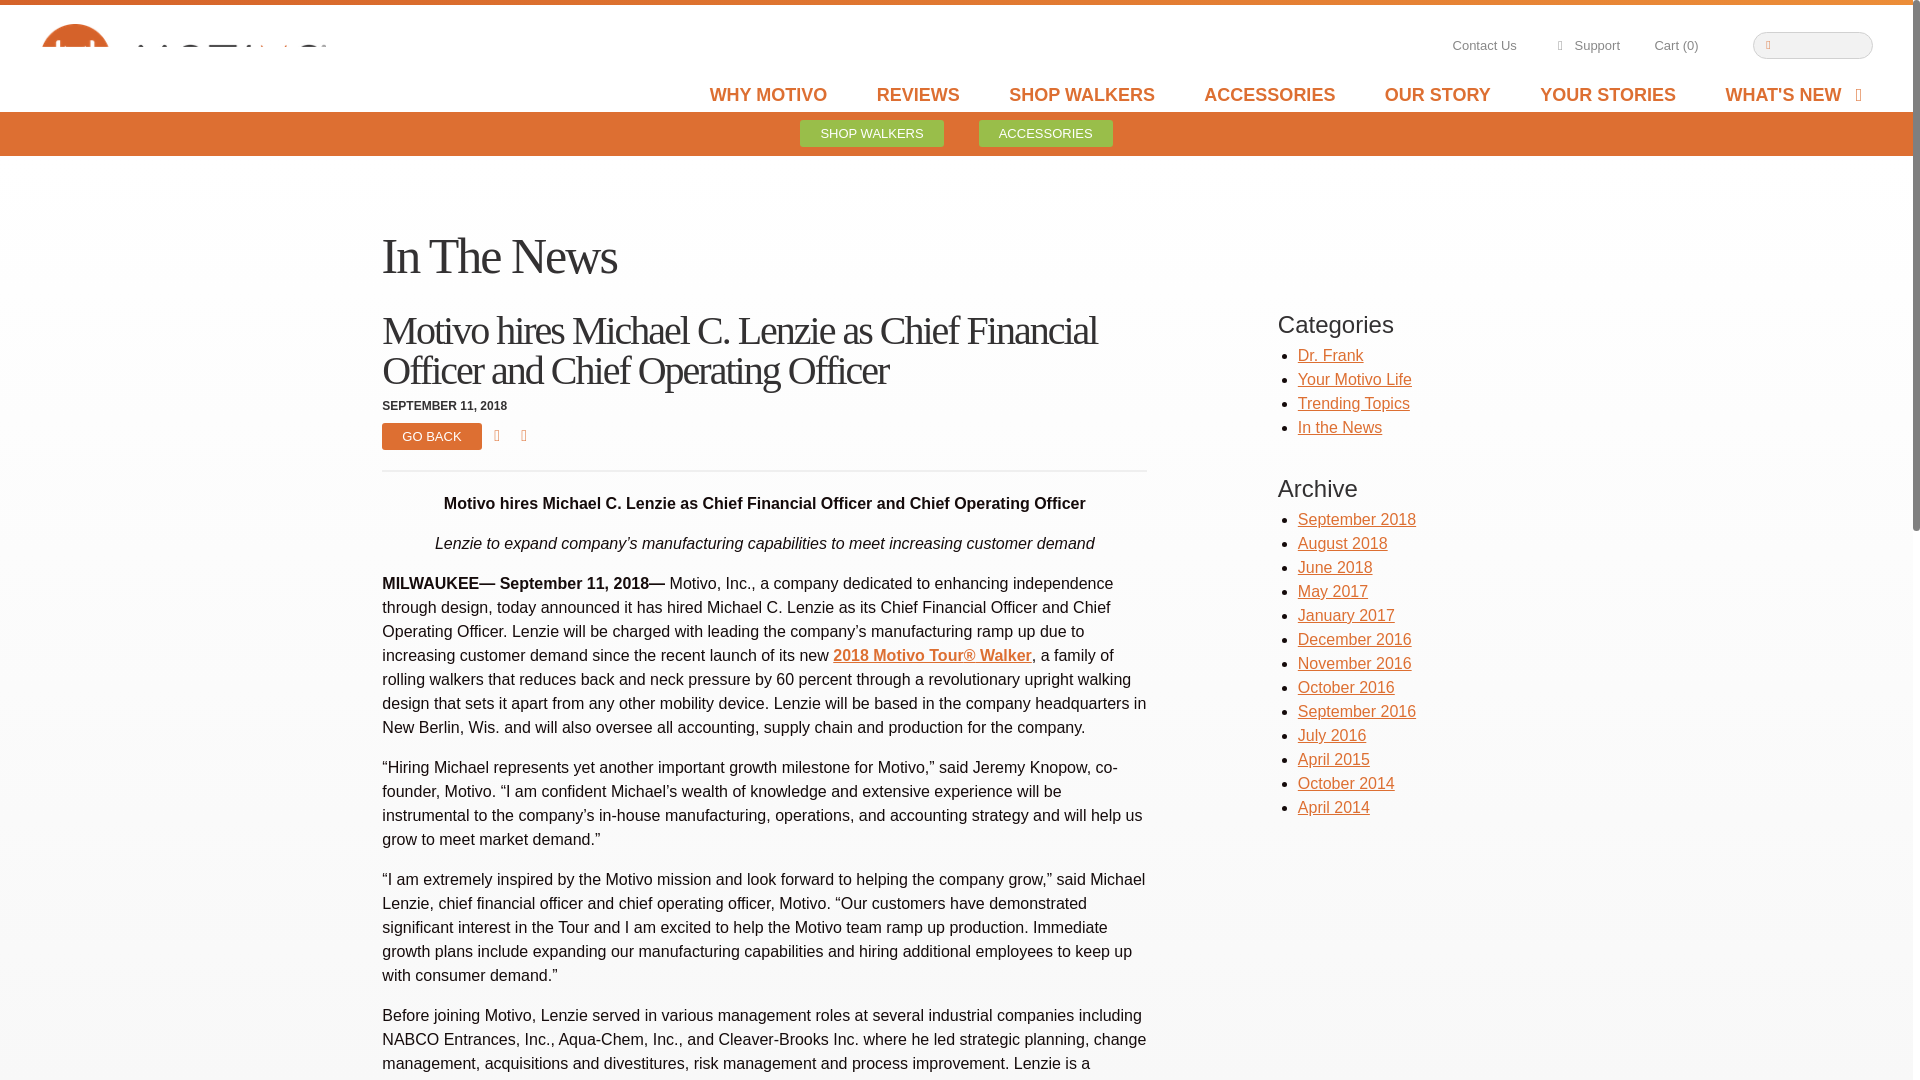 Image resolution: width=1920 pixels, height=1080 pixels. I want to click on WHAT'S NEW, so click(1796, 94).